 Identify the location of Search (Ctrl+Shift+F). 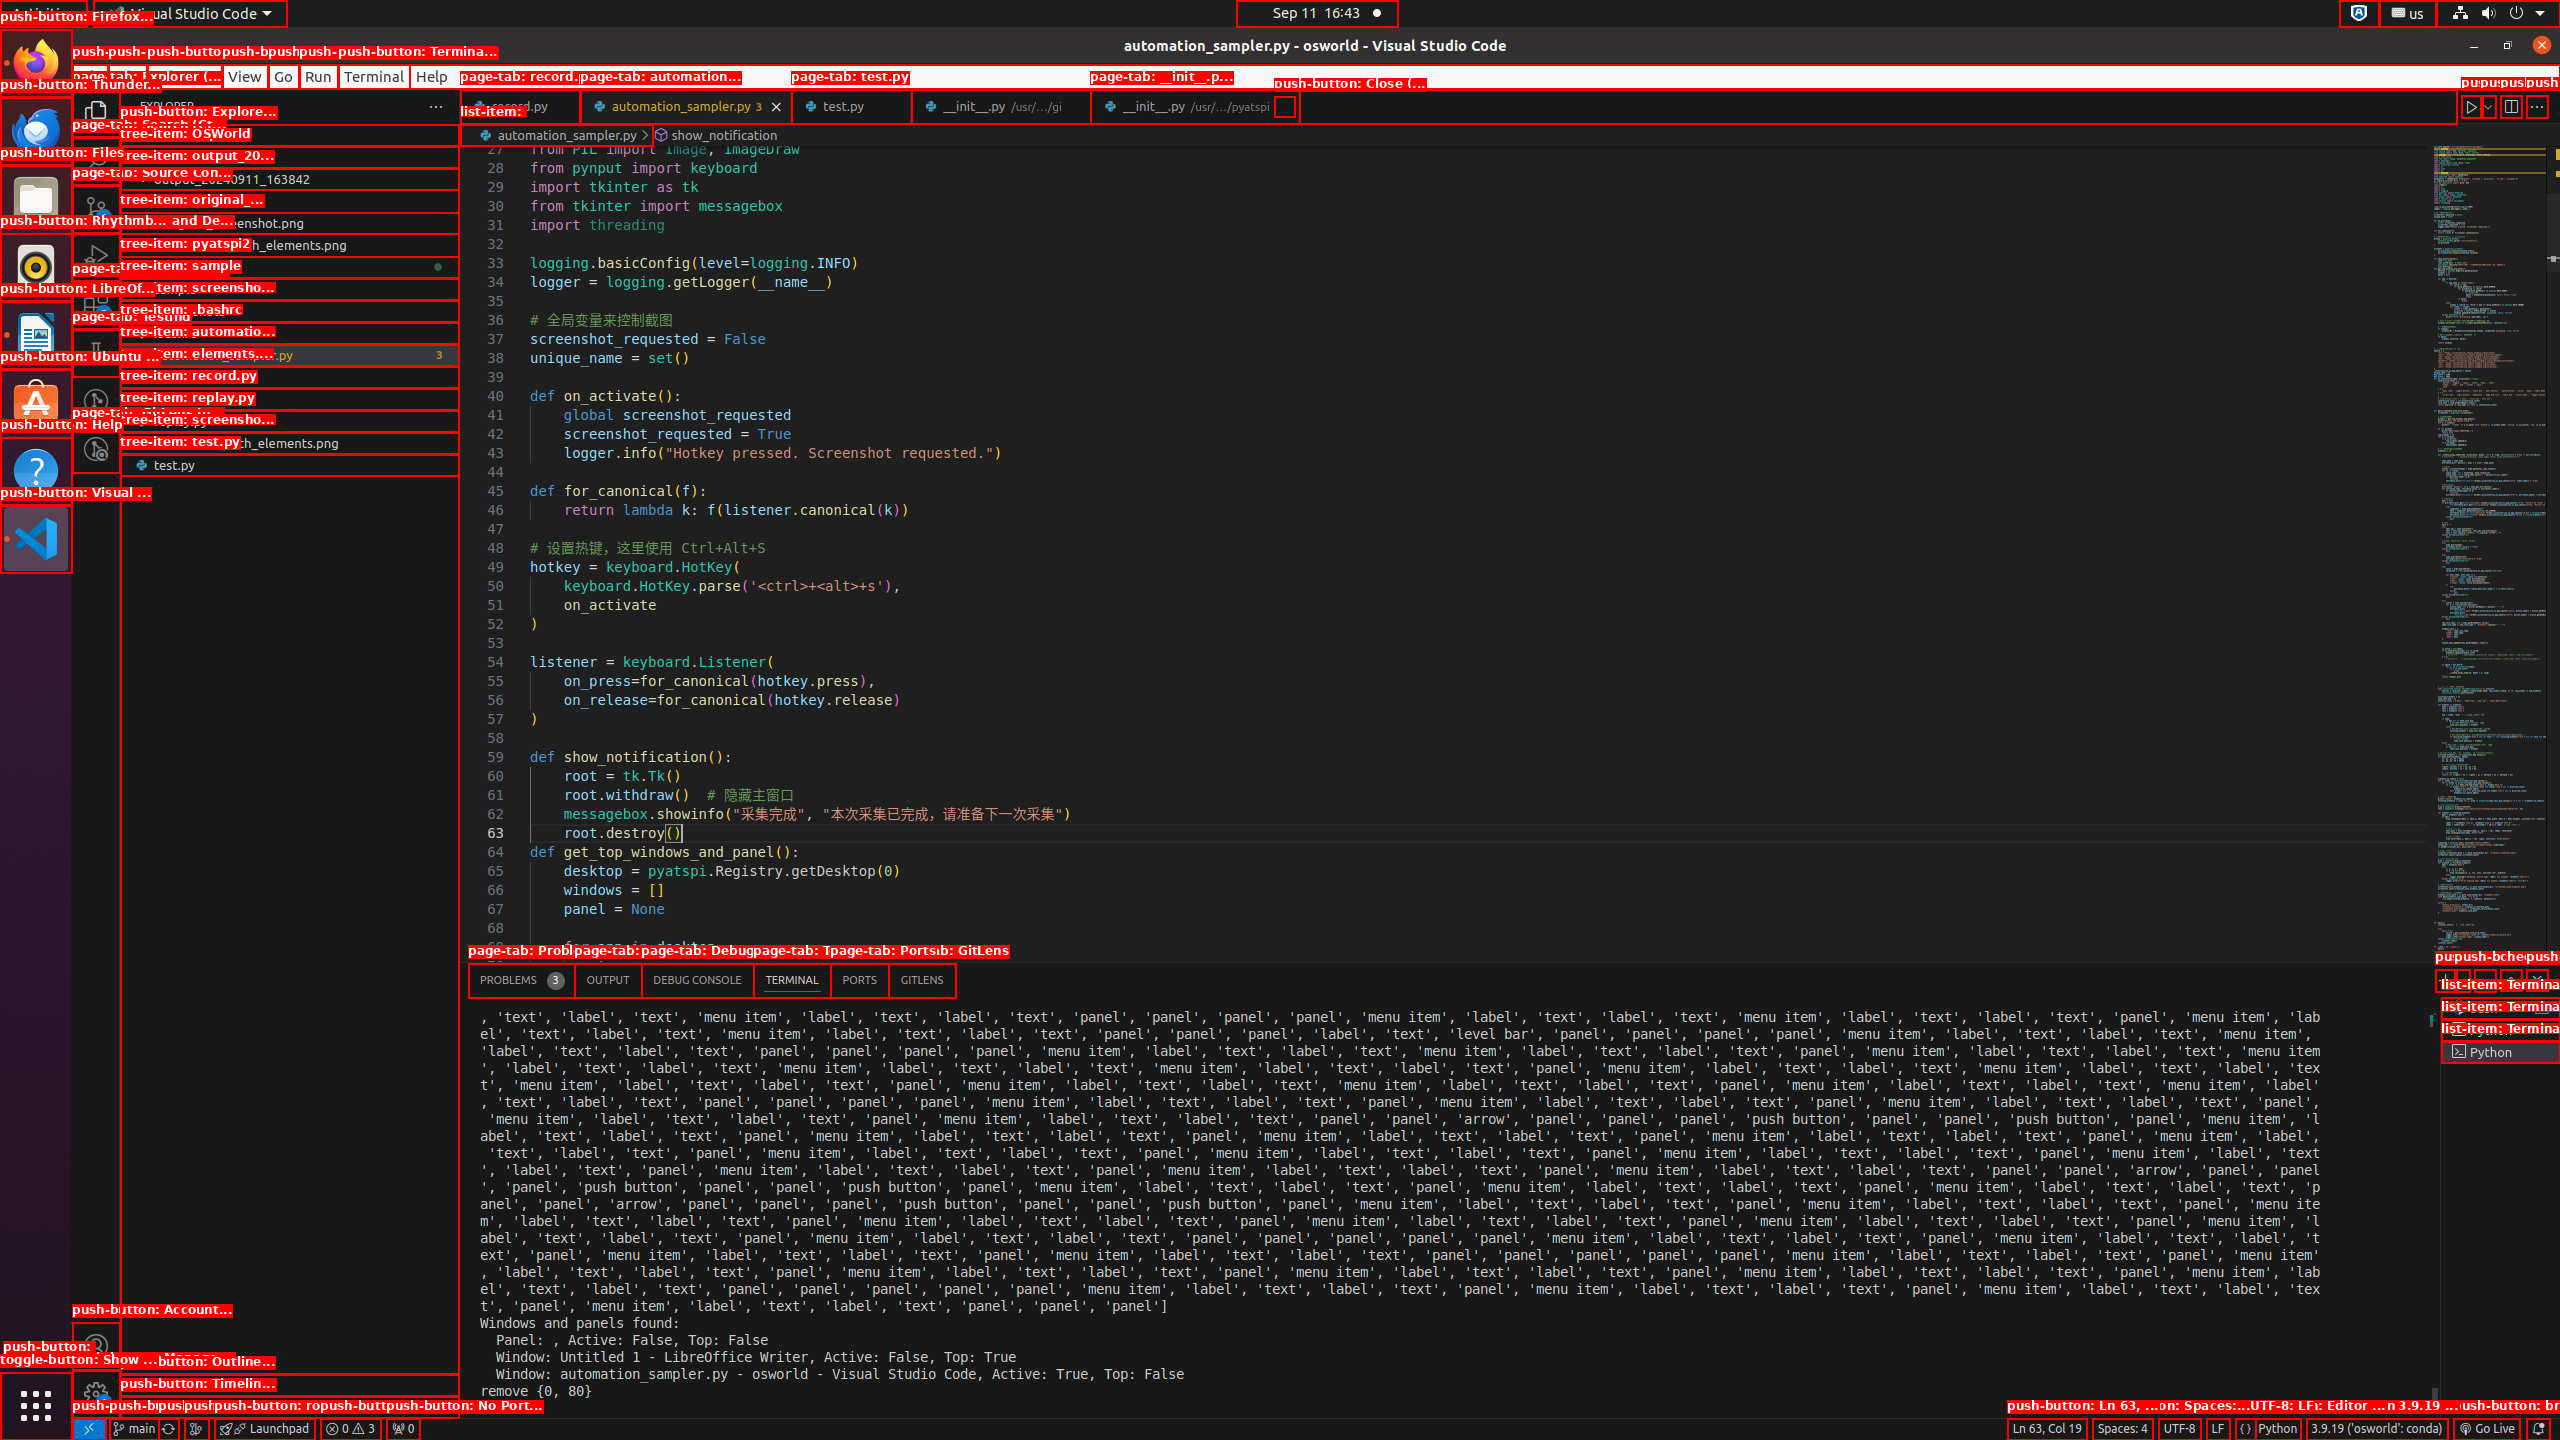
(96, 160).